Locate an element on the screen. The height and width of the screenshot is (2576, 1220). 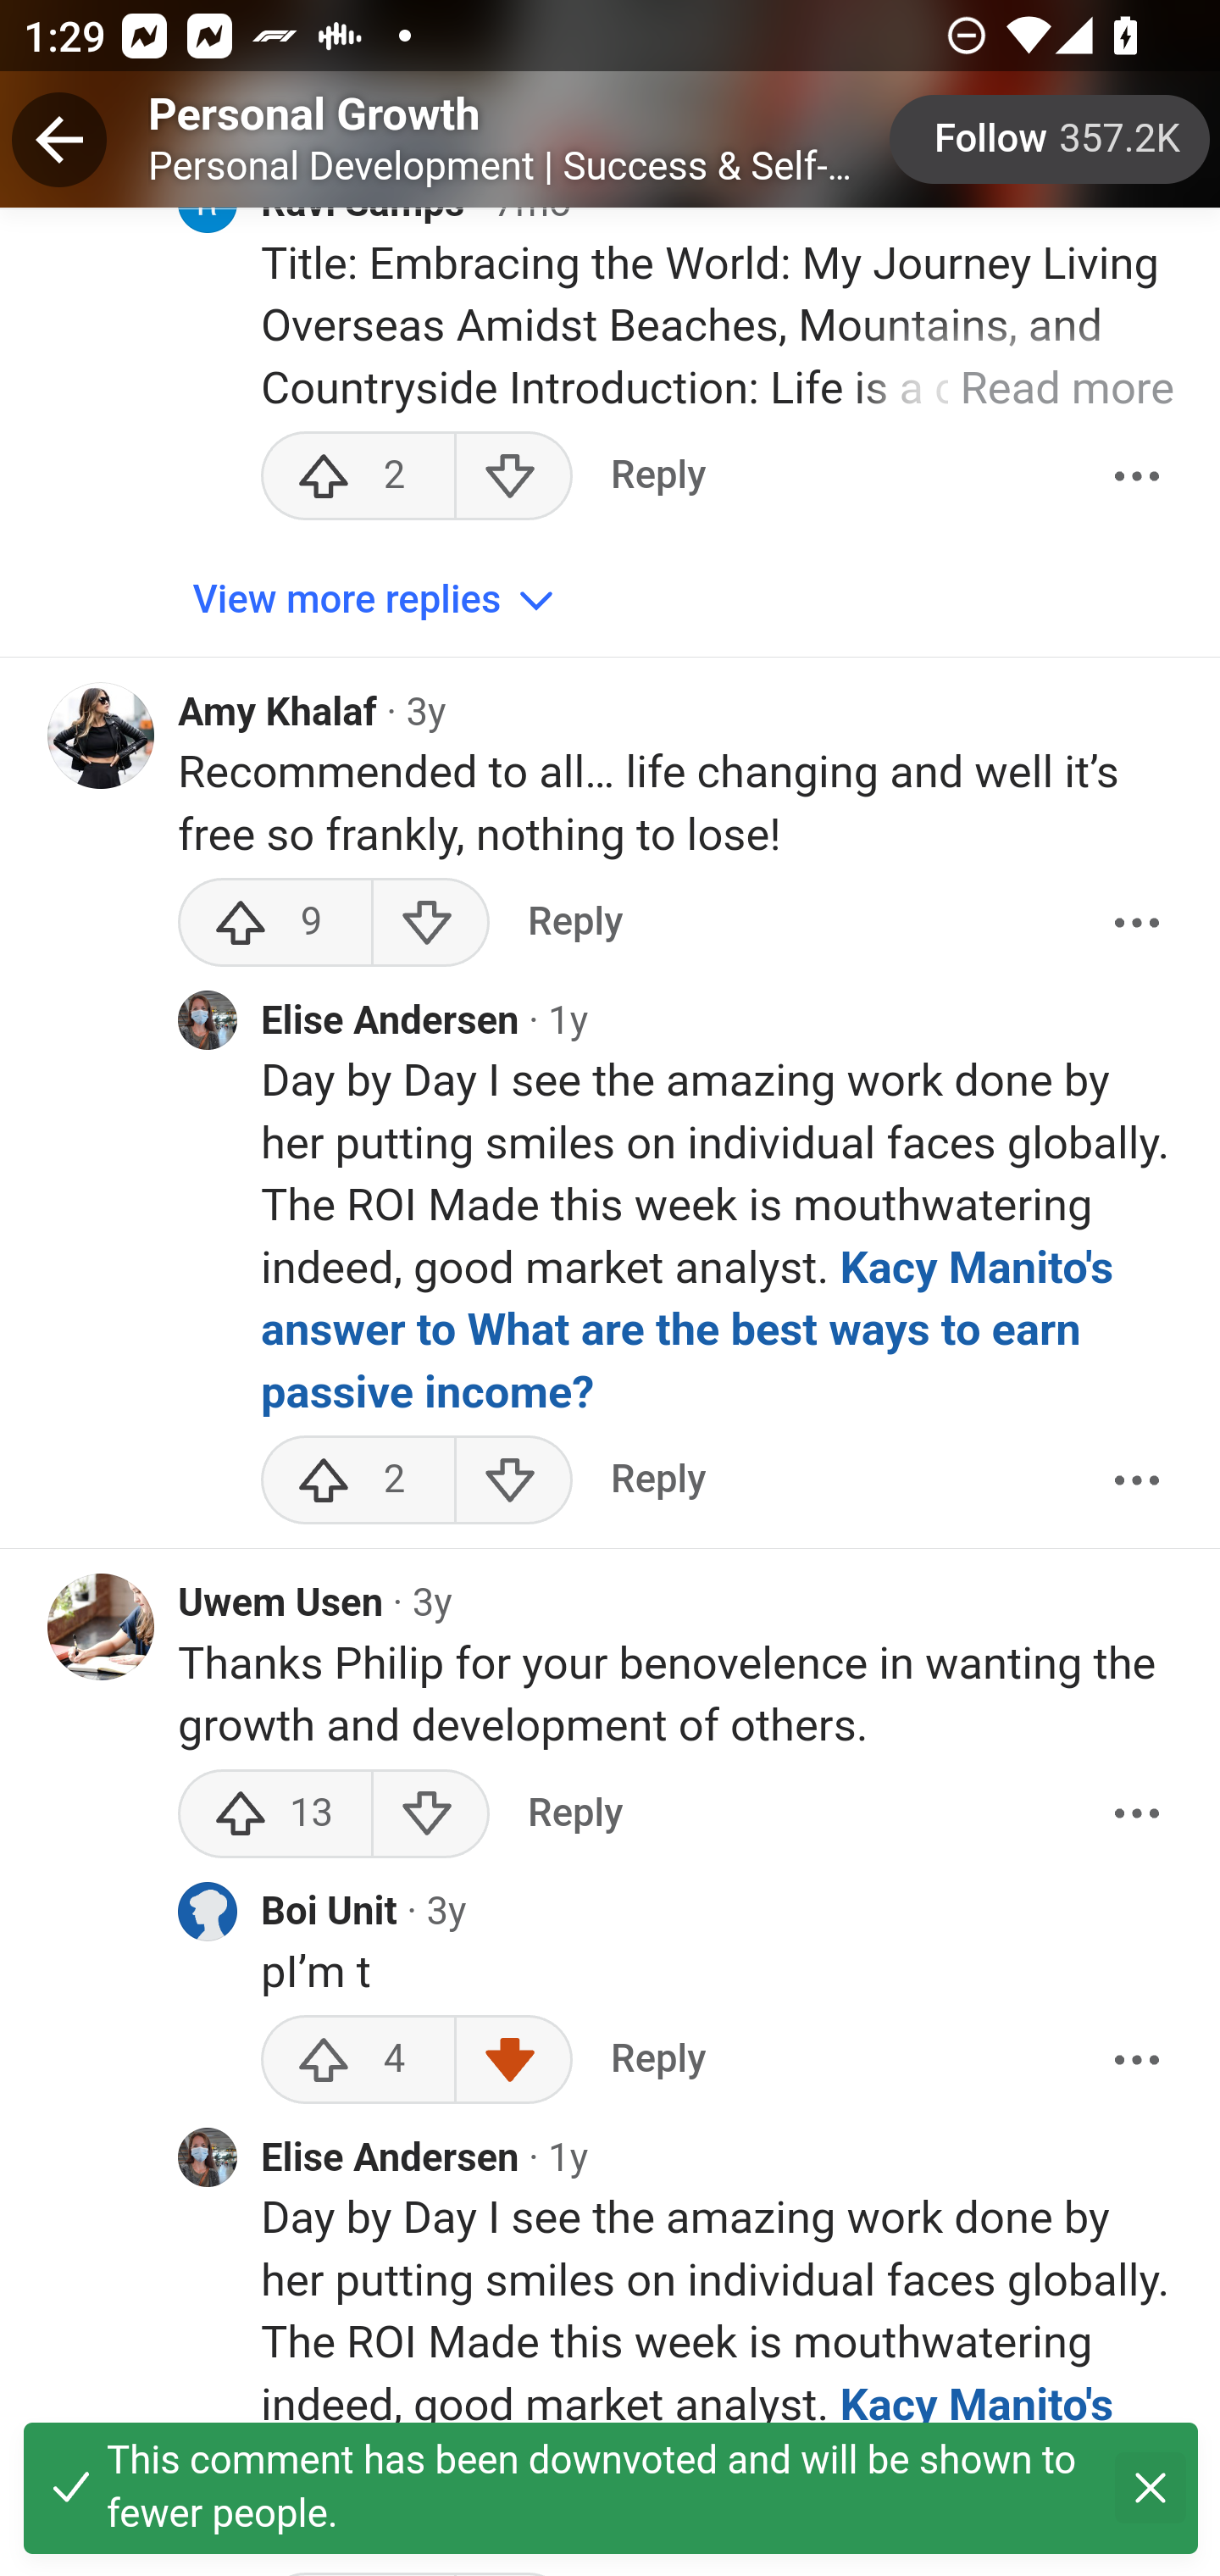
Elise Andersen is located at coordinates (391, 1024).